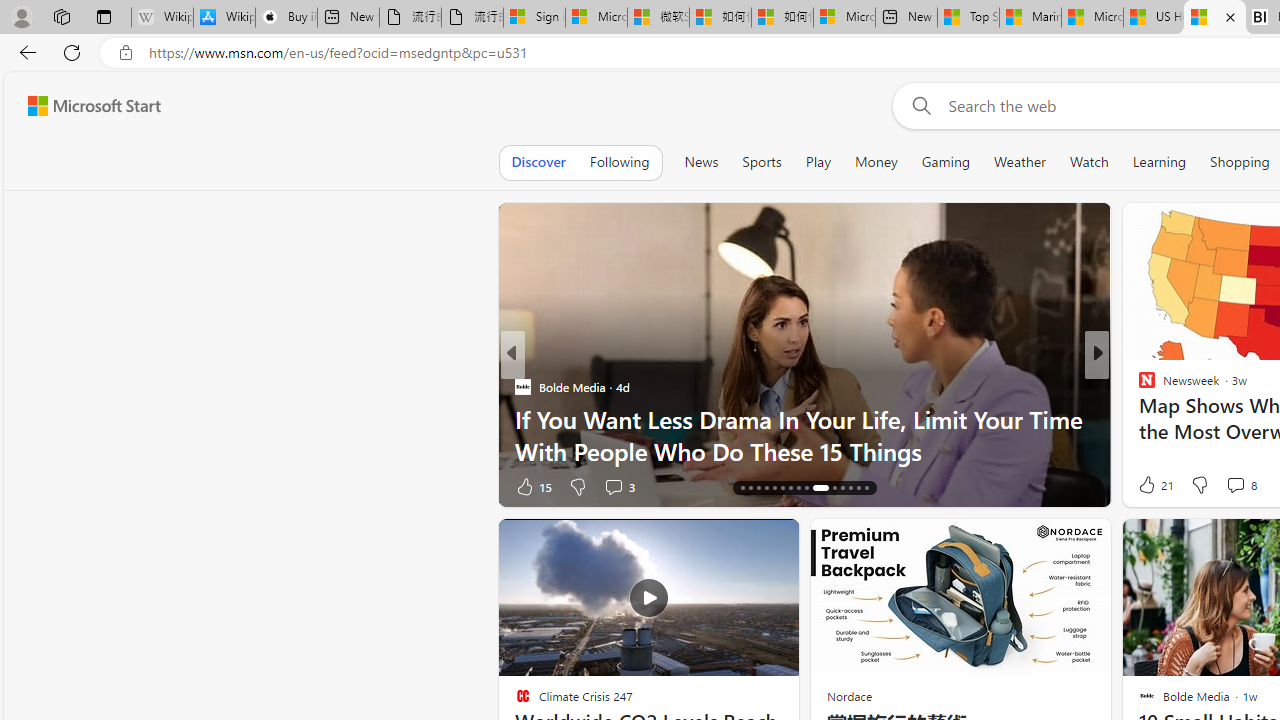 The width and height of the screenshot is (1280, 720). Describe the element at coordinates (1138, 418) in the screenshot. I see `Live Science` at that location.